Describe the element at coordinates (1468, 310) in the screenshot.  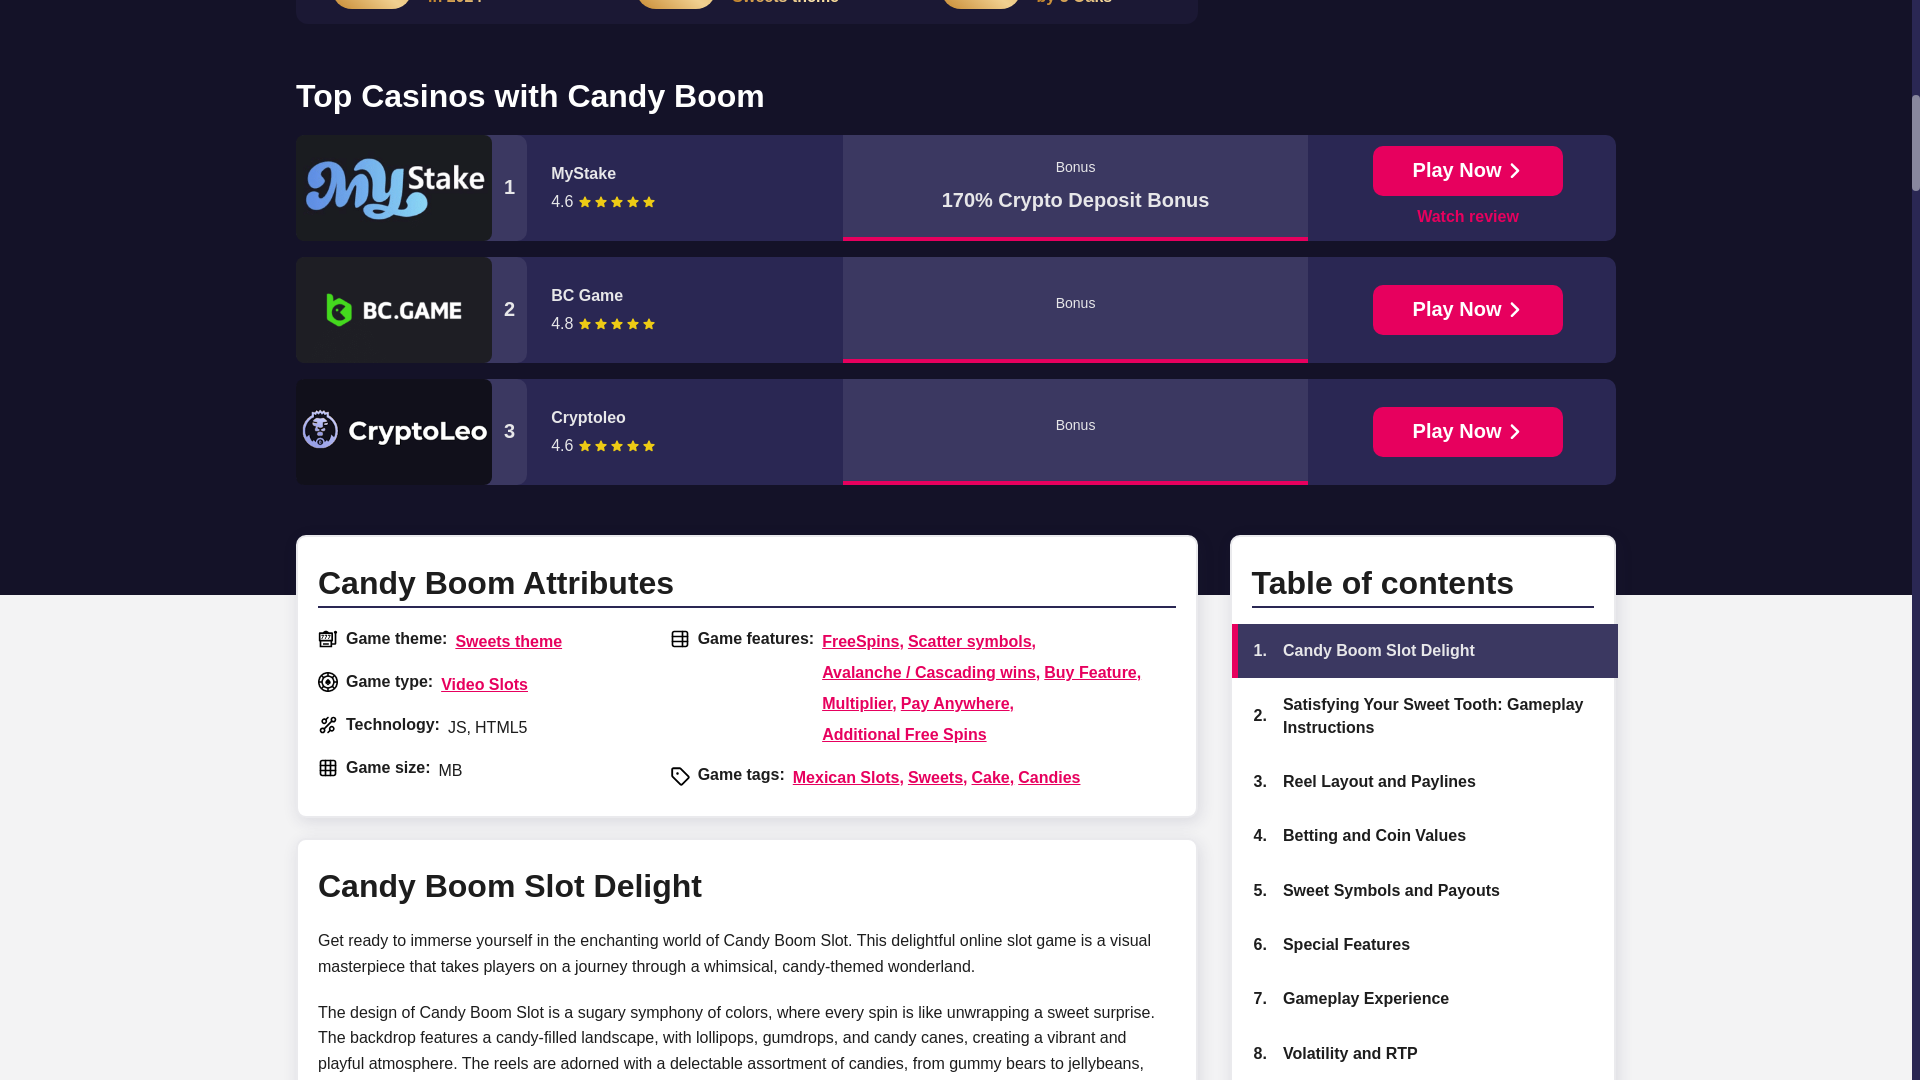
I see `Play Now` at that location.